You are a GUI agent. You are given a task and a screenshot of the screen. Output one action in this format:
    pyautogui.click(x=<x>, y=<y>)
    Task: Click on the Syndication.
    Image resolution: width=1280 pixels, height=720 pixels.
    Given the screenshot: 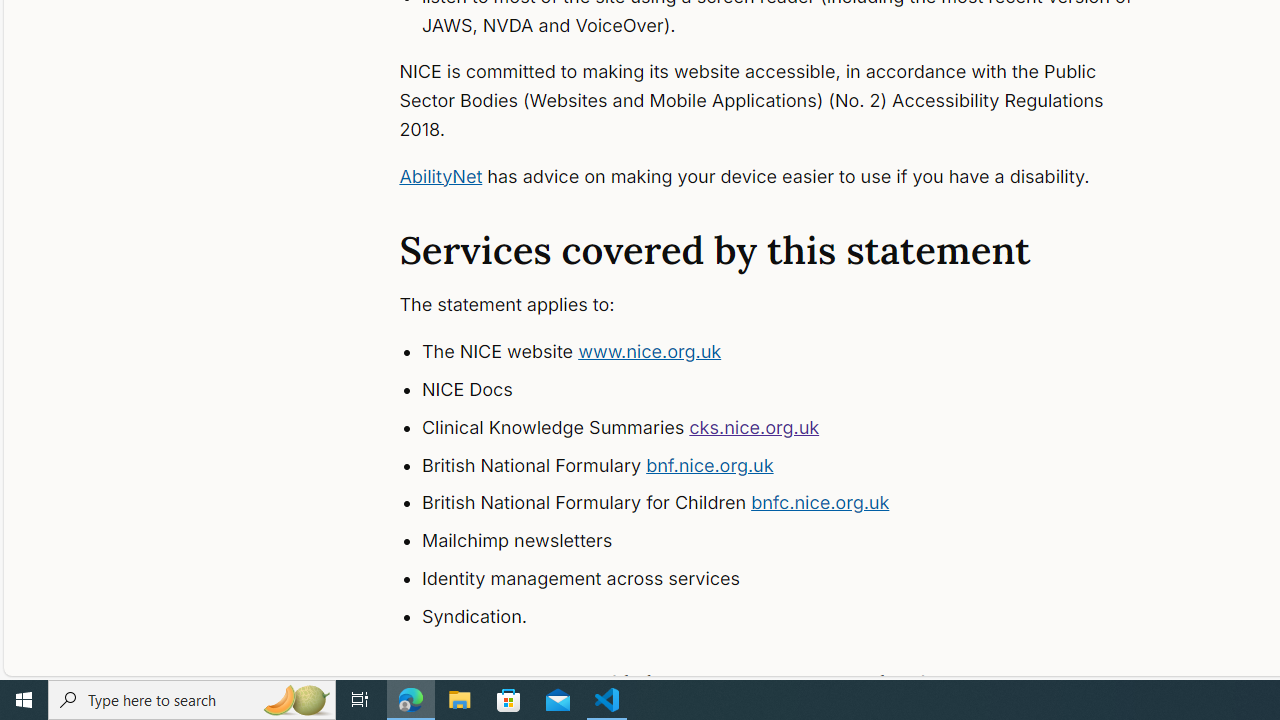 What is the action you would take?
    pyautogui.click(x=796, y=616)
    